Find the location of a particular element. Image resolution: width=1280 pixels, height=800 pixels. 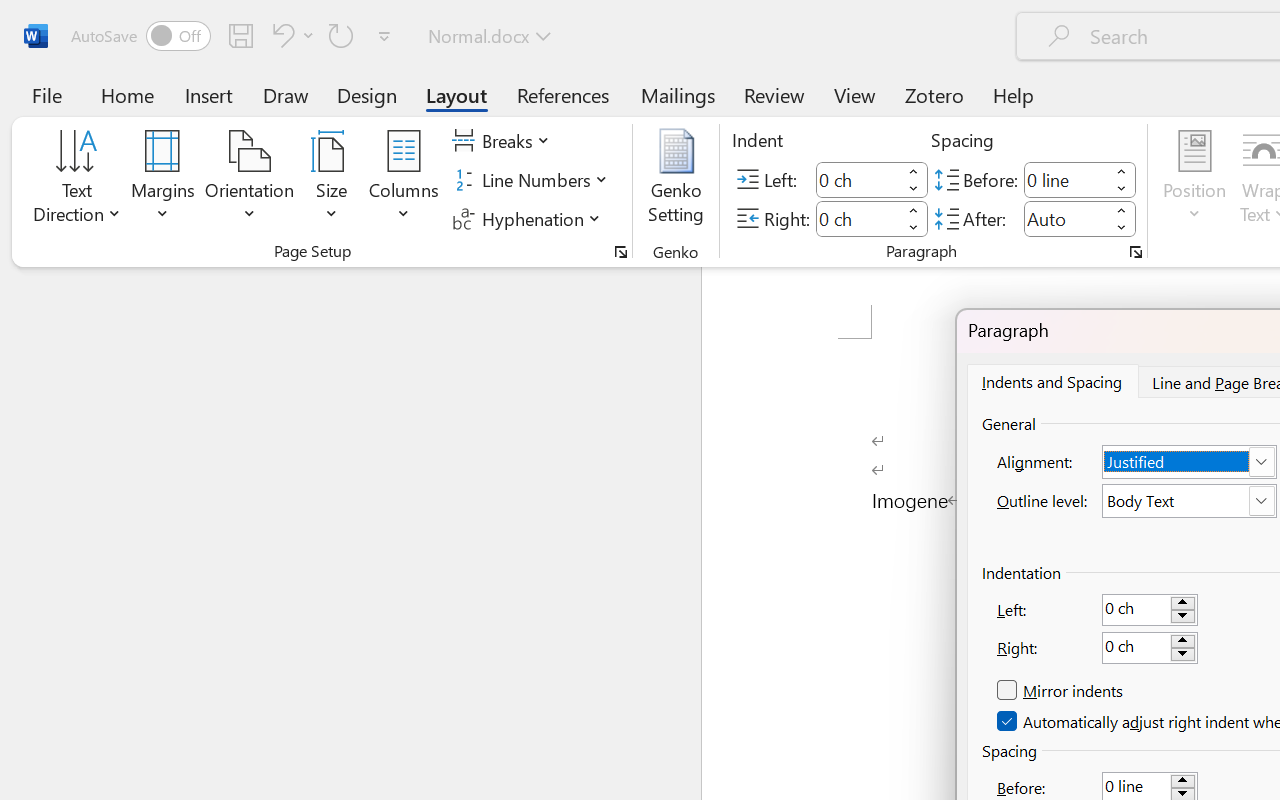

Right: is located at coordinates (1150, 648).